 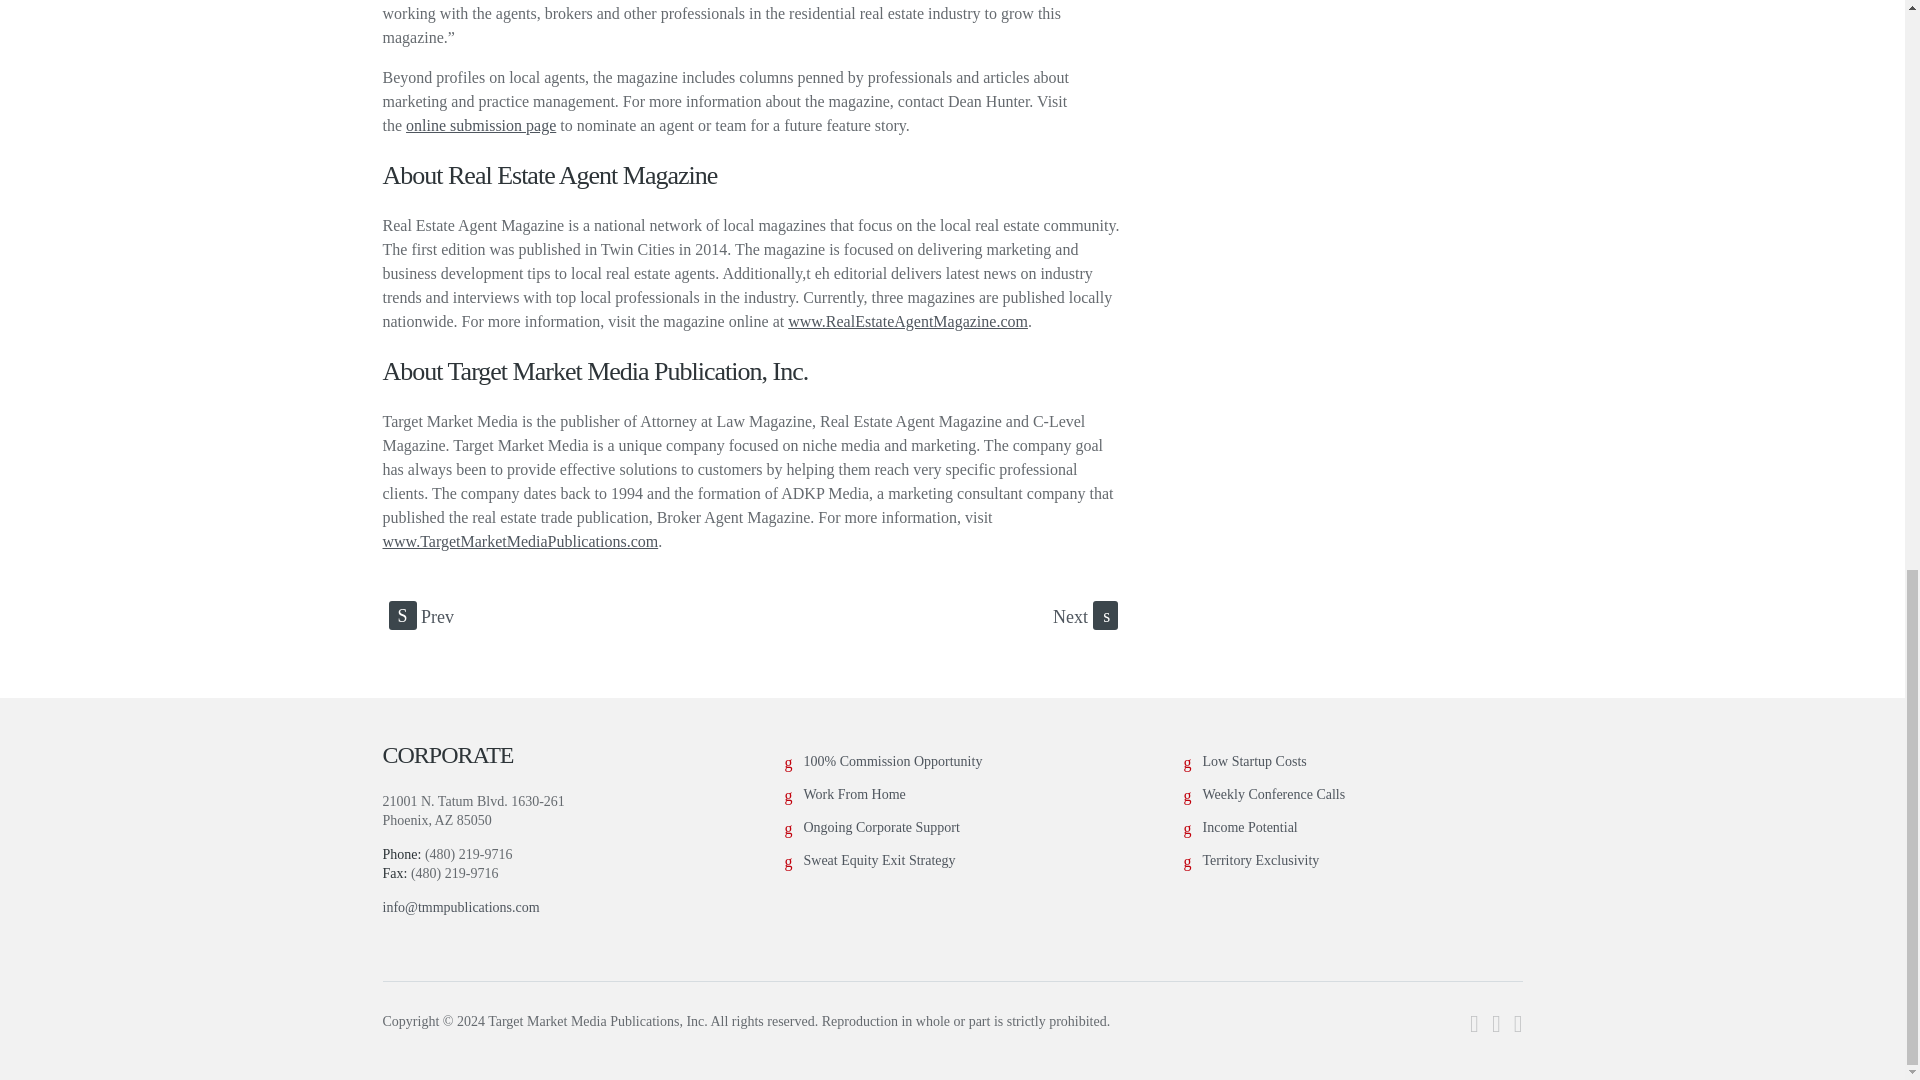 I want to click on Ongoing Corporate Support, so click(x=882, y=826).